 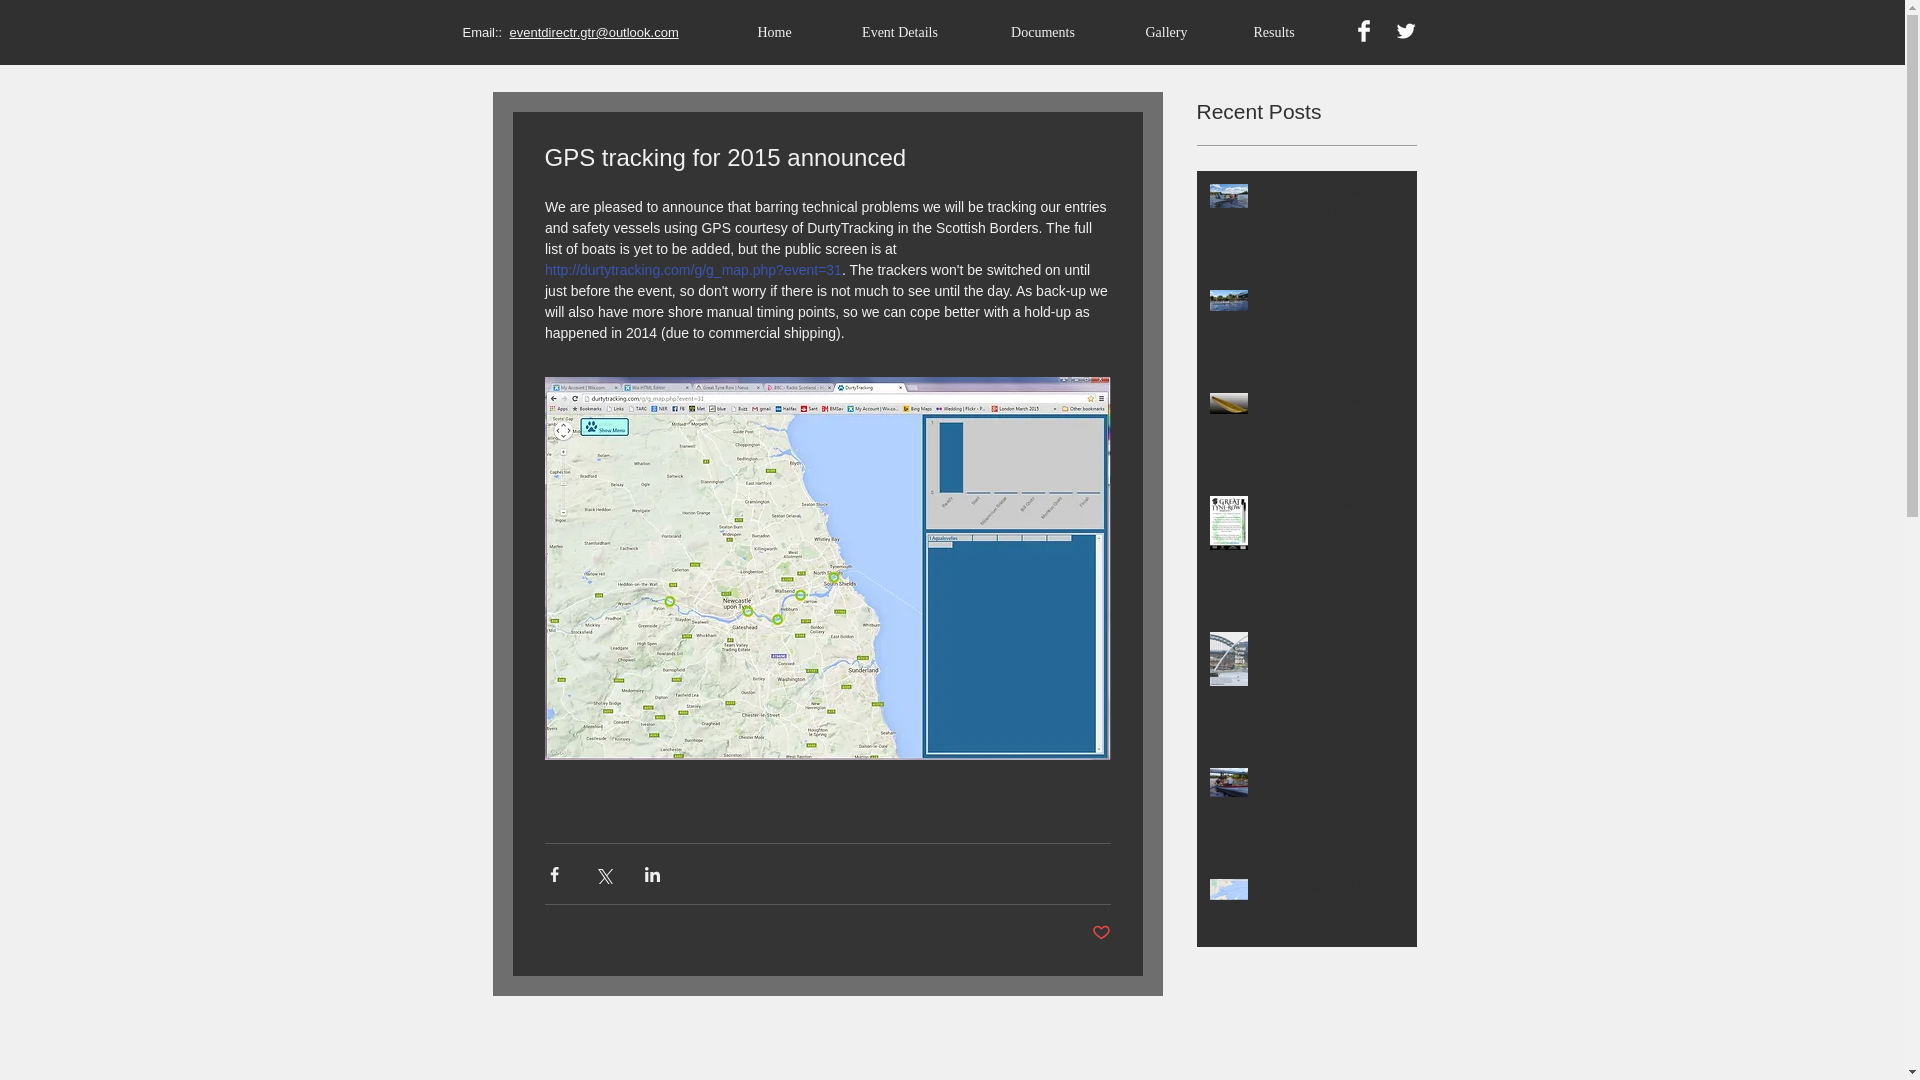 I want to click on Great Tyne Row 2022 - start order and times, so click(x=1331, y=312).